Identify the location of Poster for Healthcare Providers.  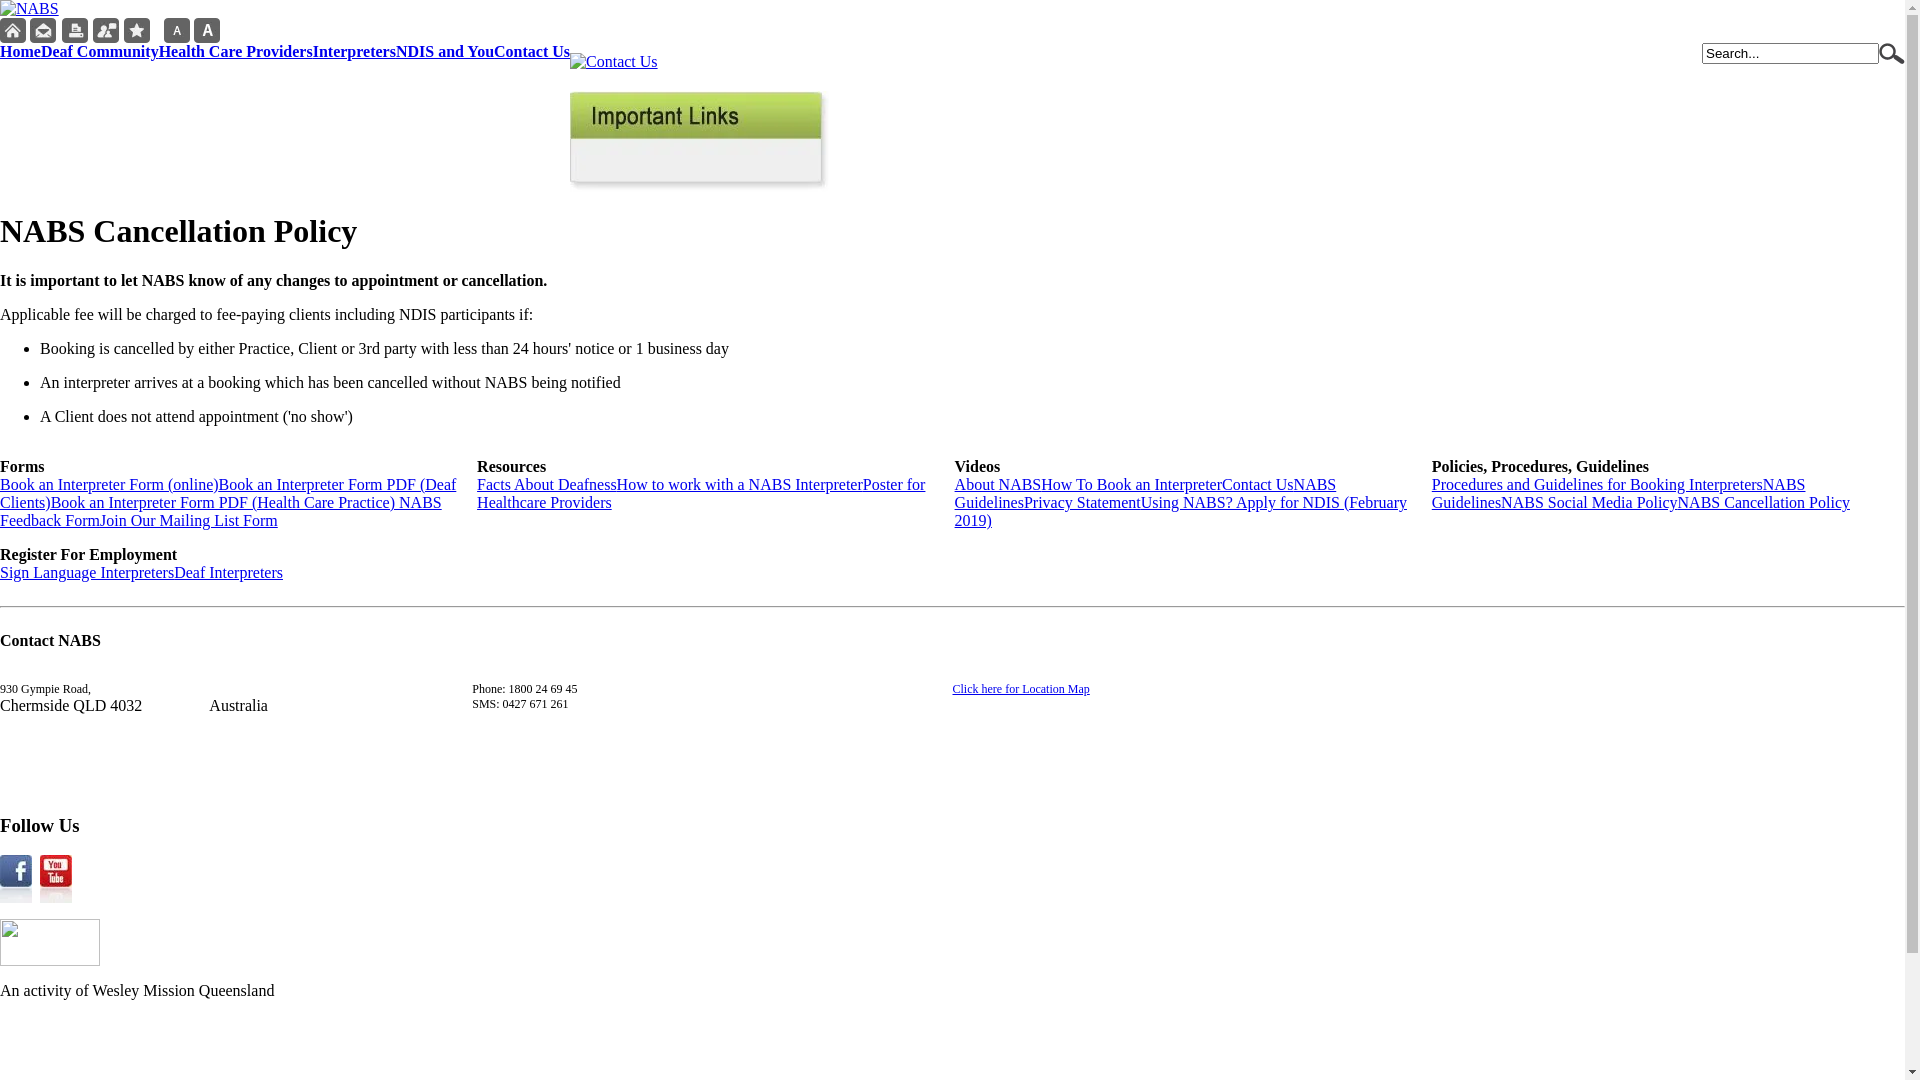
(701, 494).